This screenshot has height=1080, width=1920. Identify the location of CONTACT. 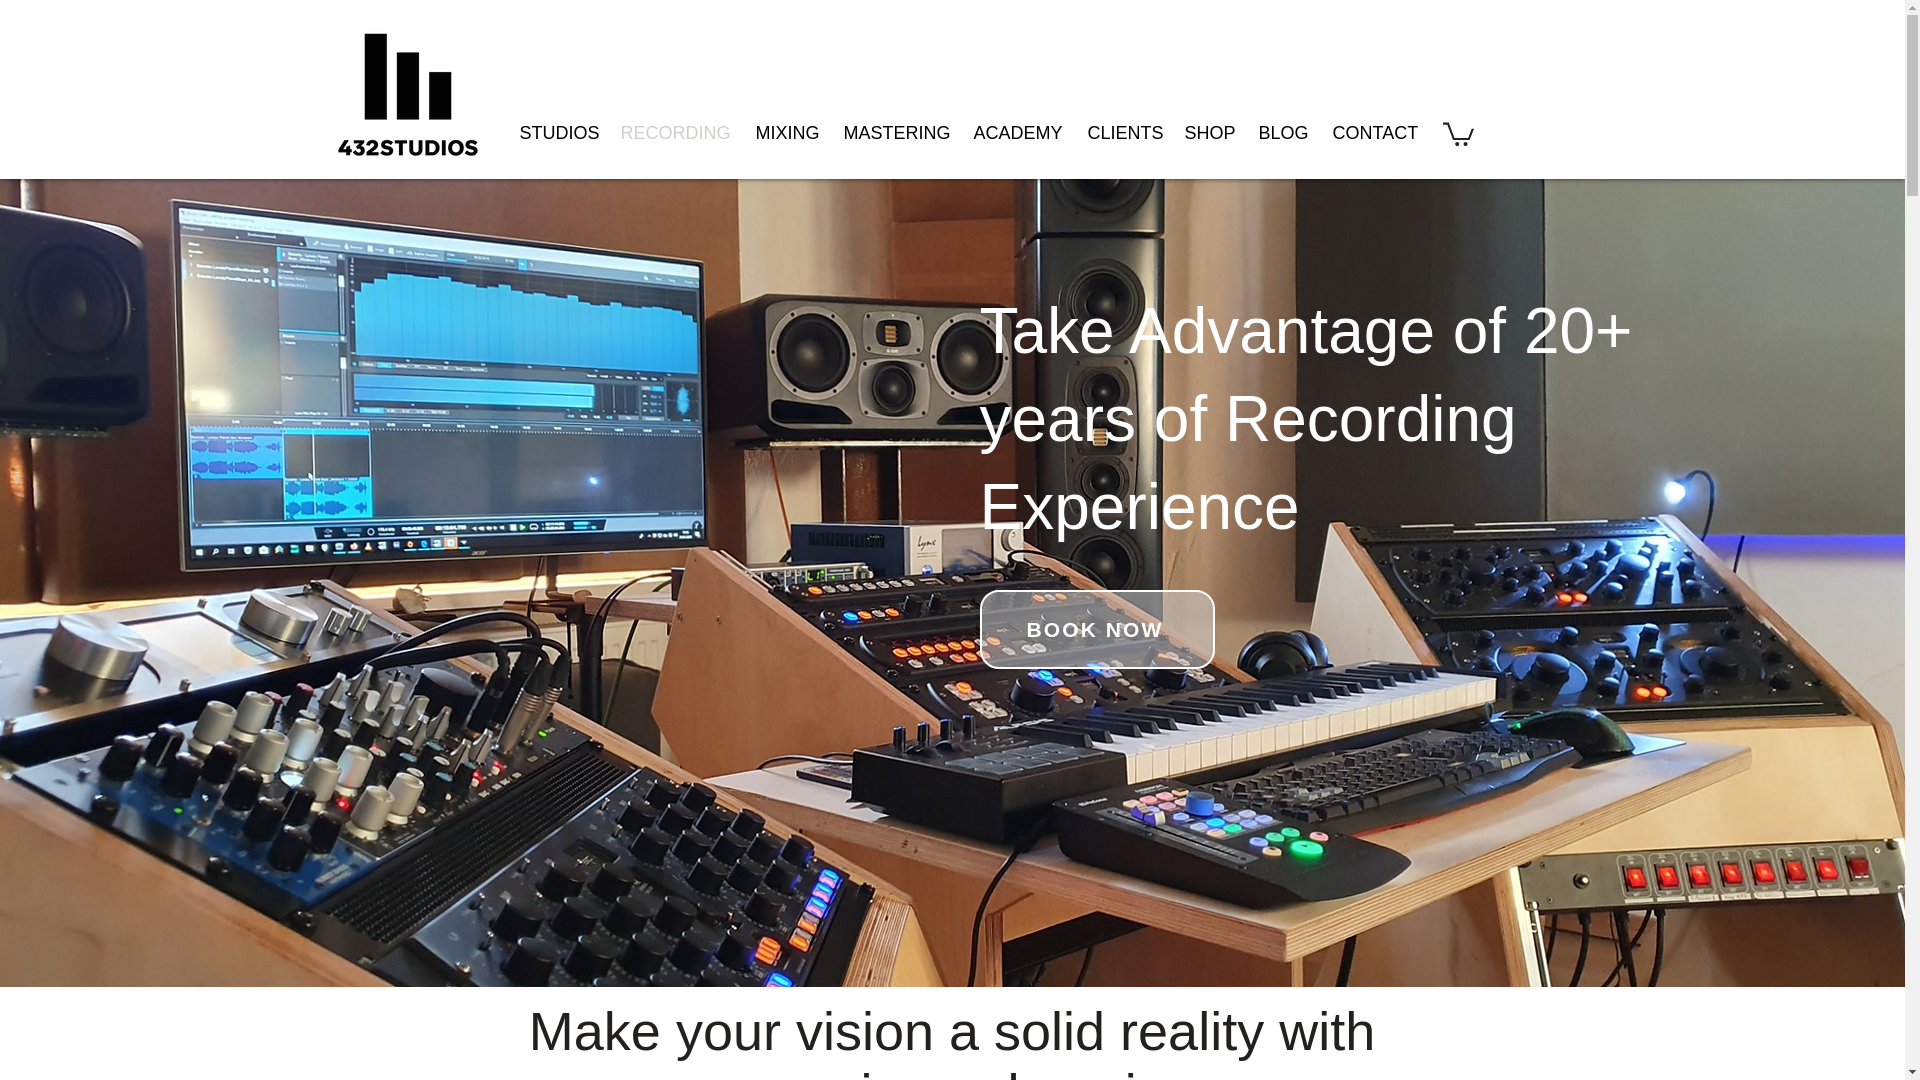
(1376, 133).